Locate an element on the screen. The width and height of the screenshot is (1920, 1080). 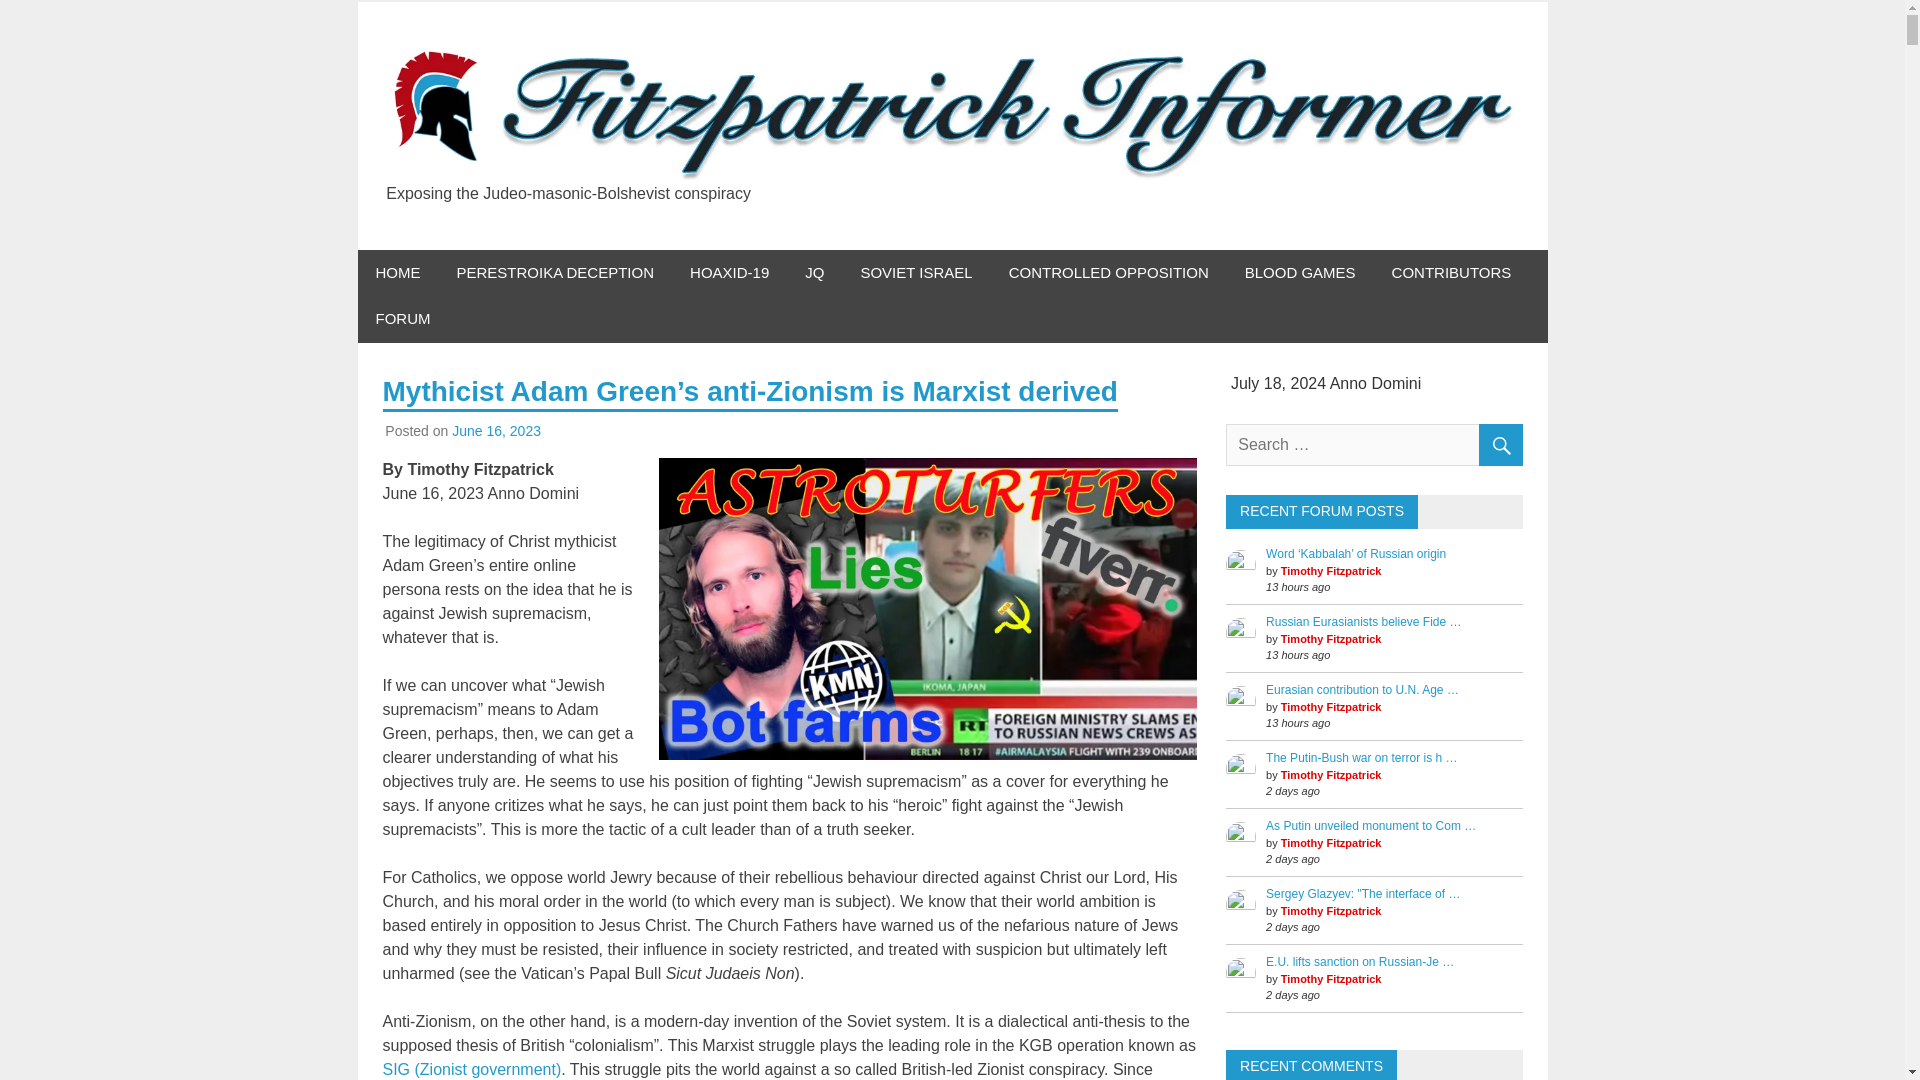
HOME is located at coordinates (398, 273).